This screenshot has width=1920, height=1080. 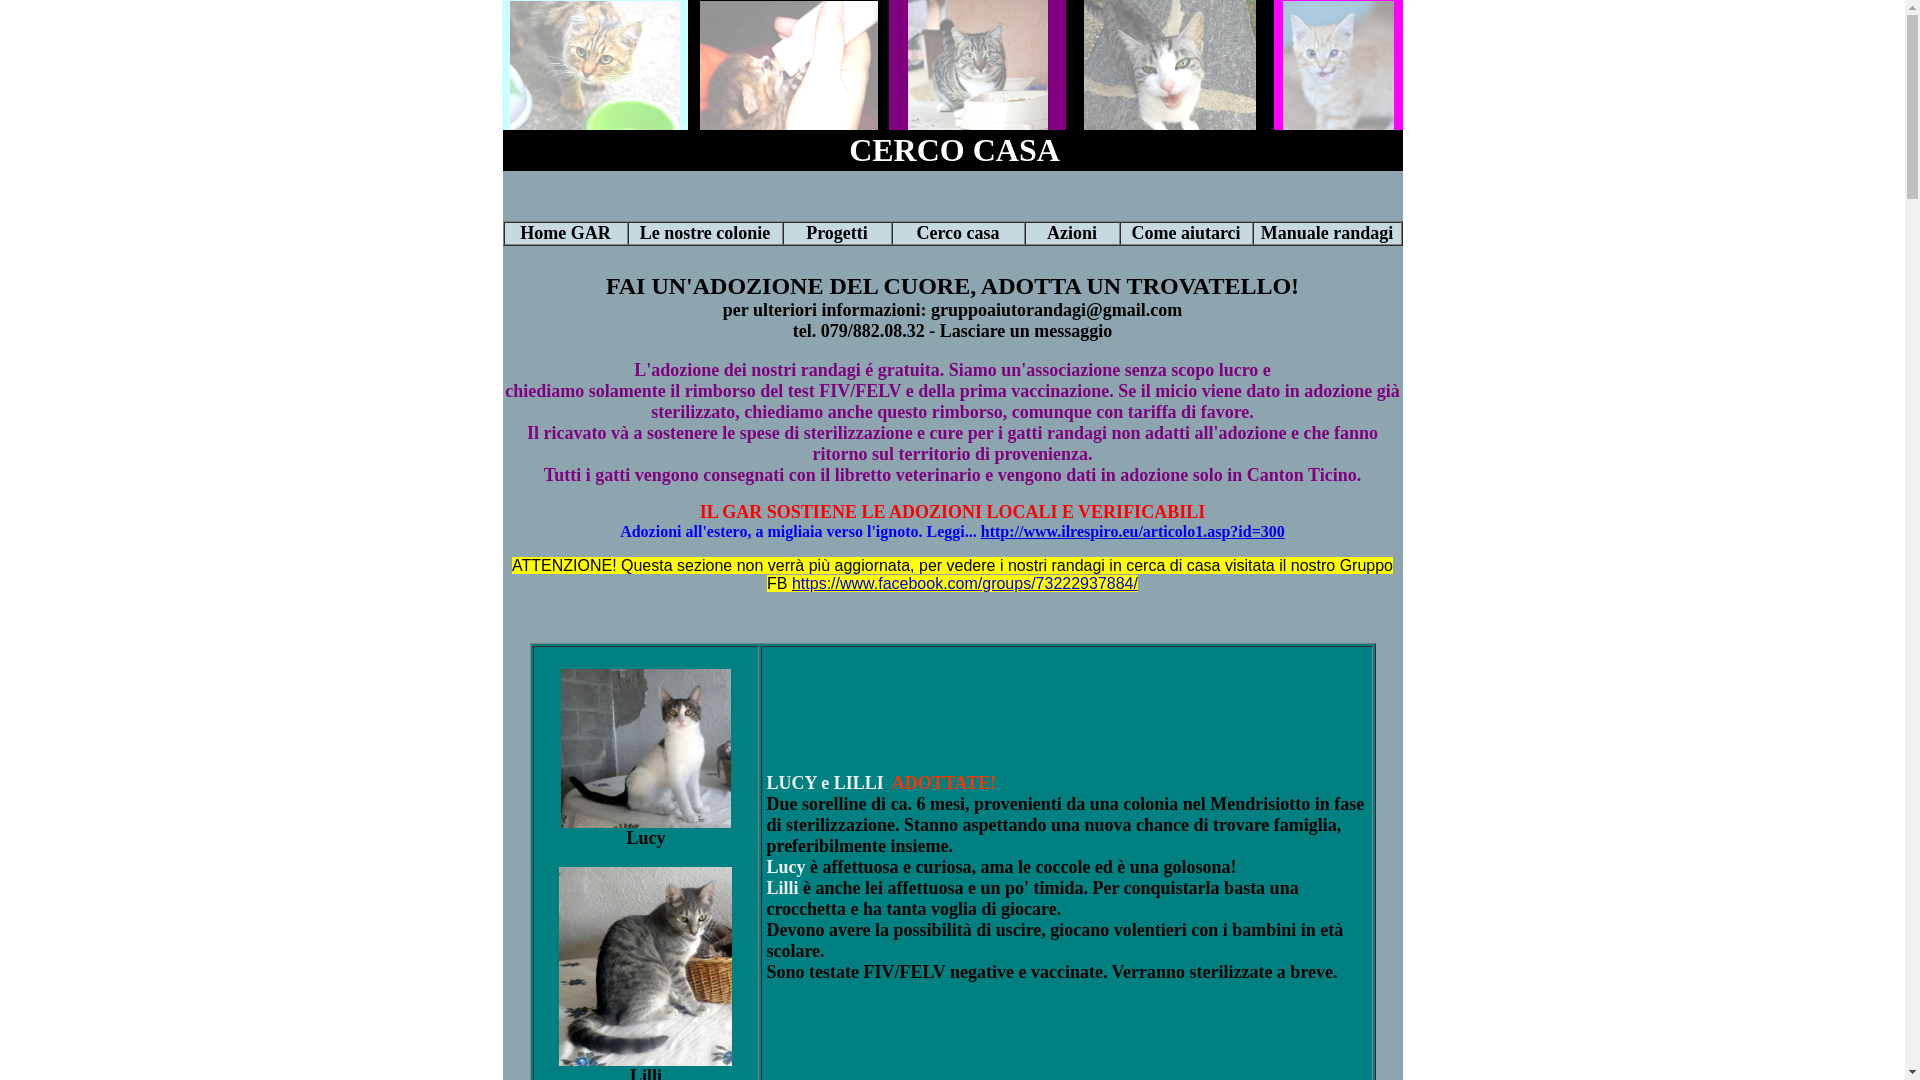 What do you see at coordinates (1186, 233) in the screenshot?
I see `Come aiutarci` at bounding box center [1186, 233].